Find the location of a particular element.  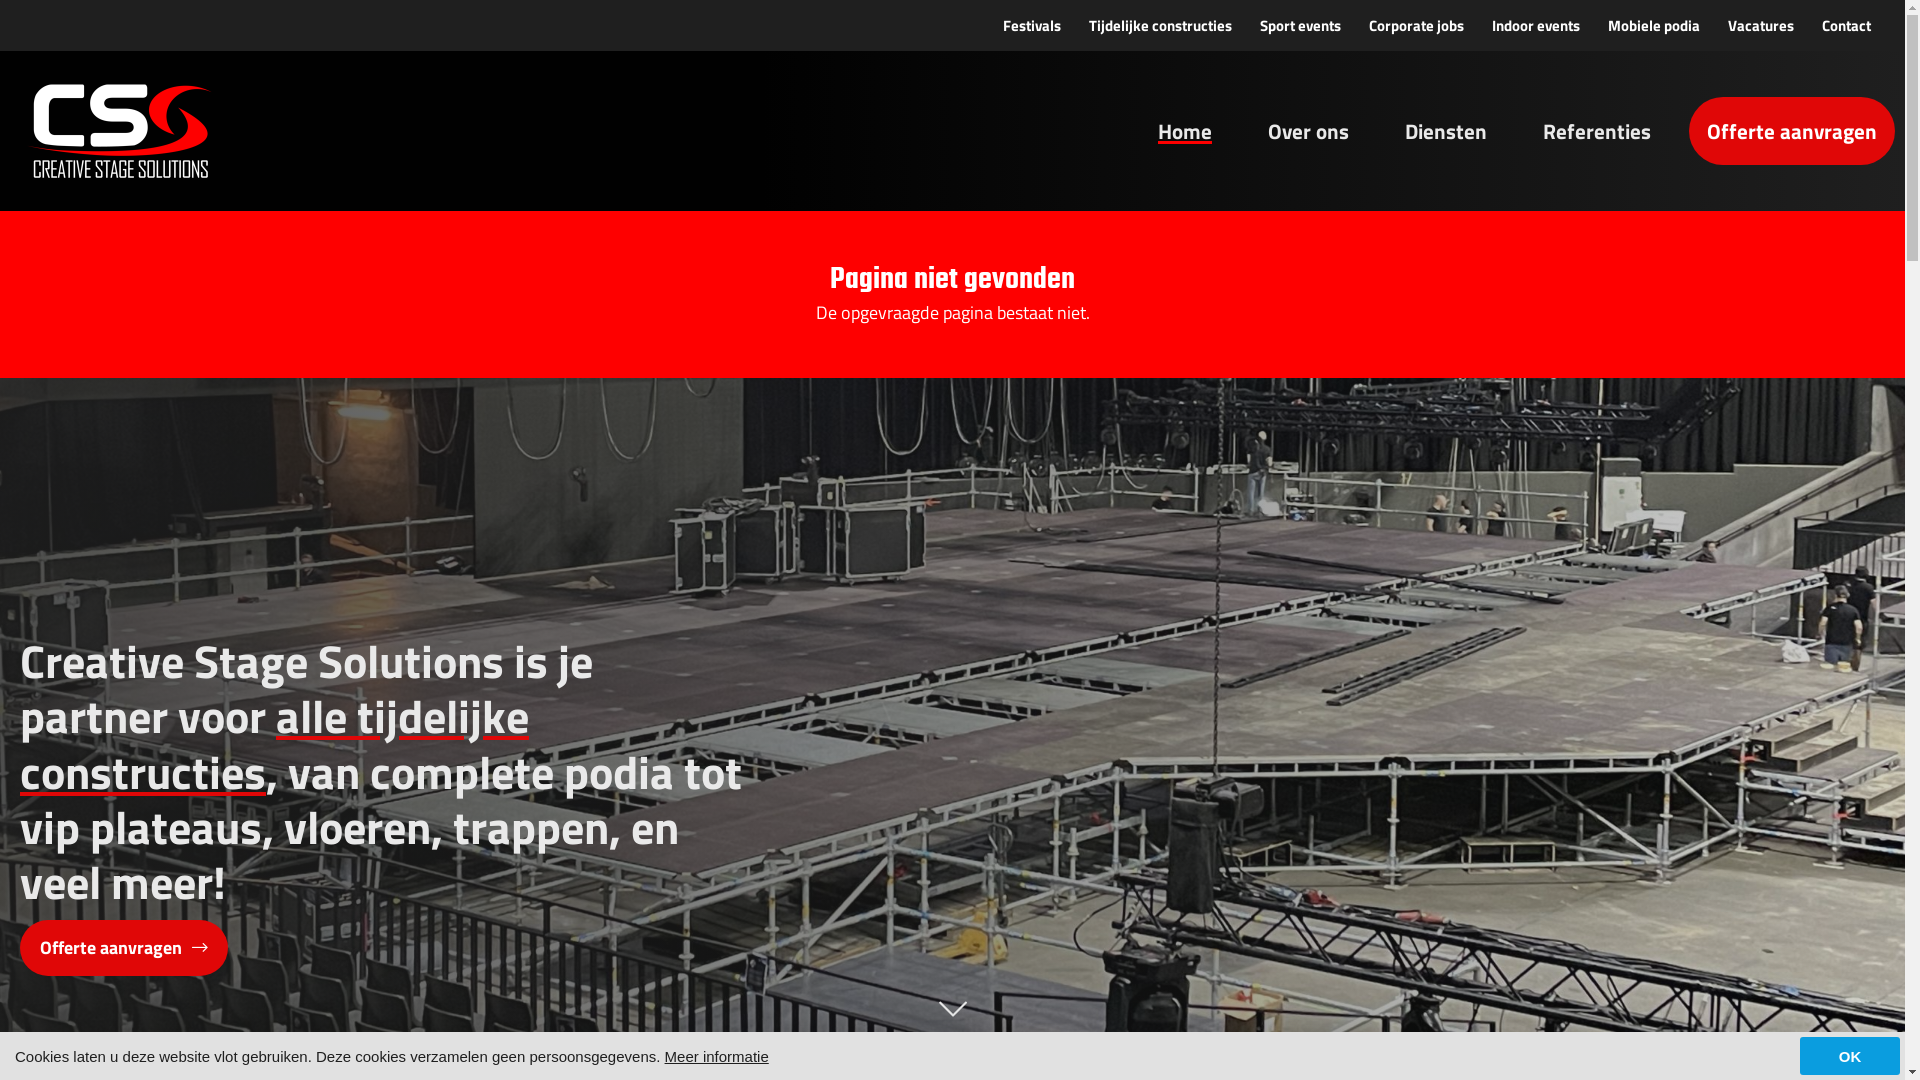

Sport events is located at coordinates (1300, 26).